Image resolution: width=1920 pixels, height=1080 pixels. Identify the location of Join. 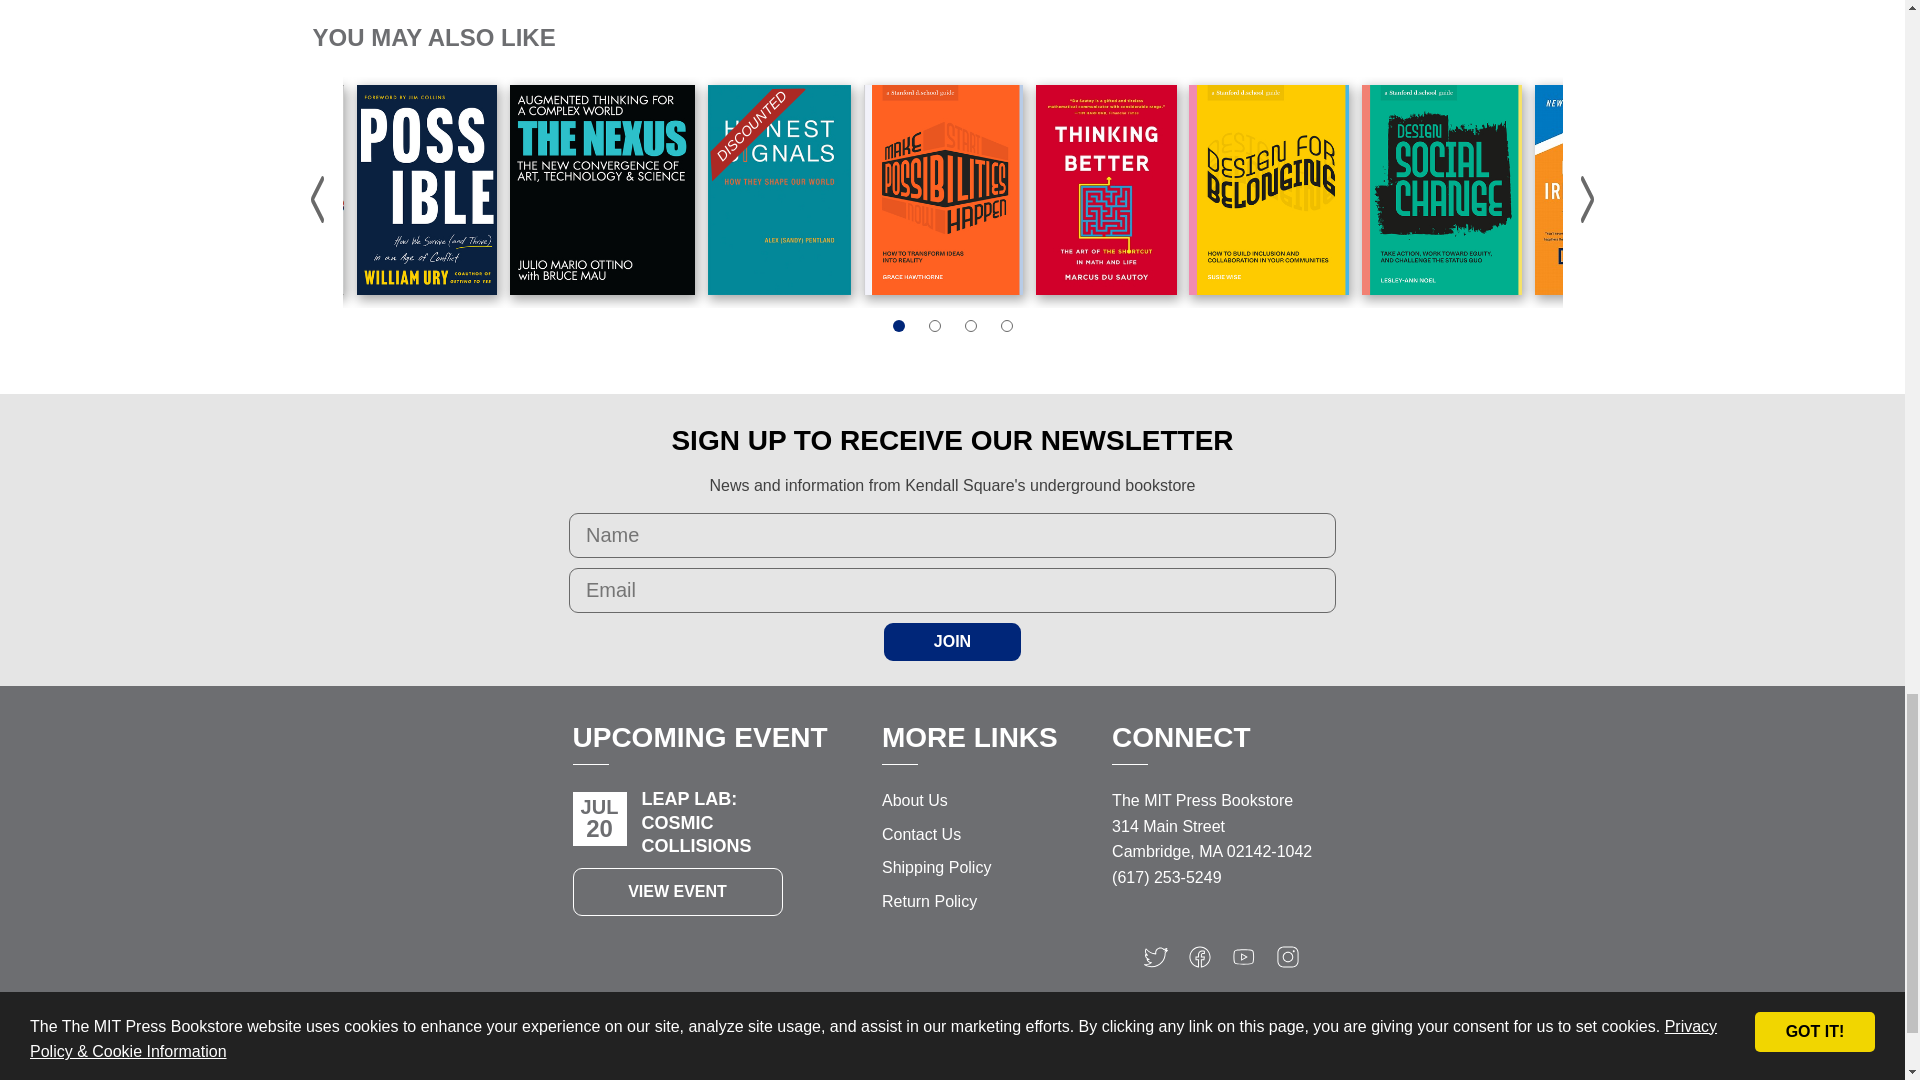
(952, 642).